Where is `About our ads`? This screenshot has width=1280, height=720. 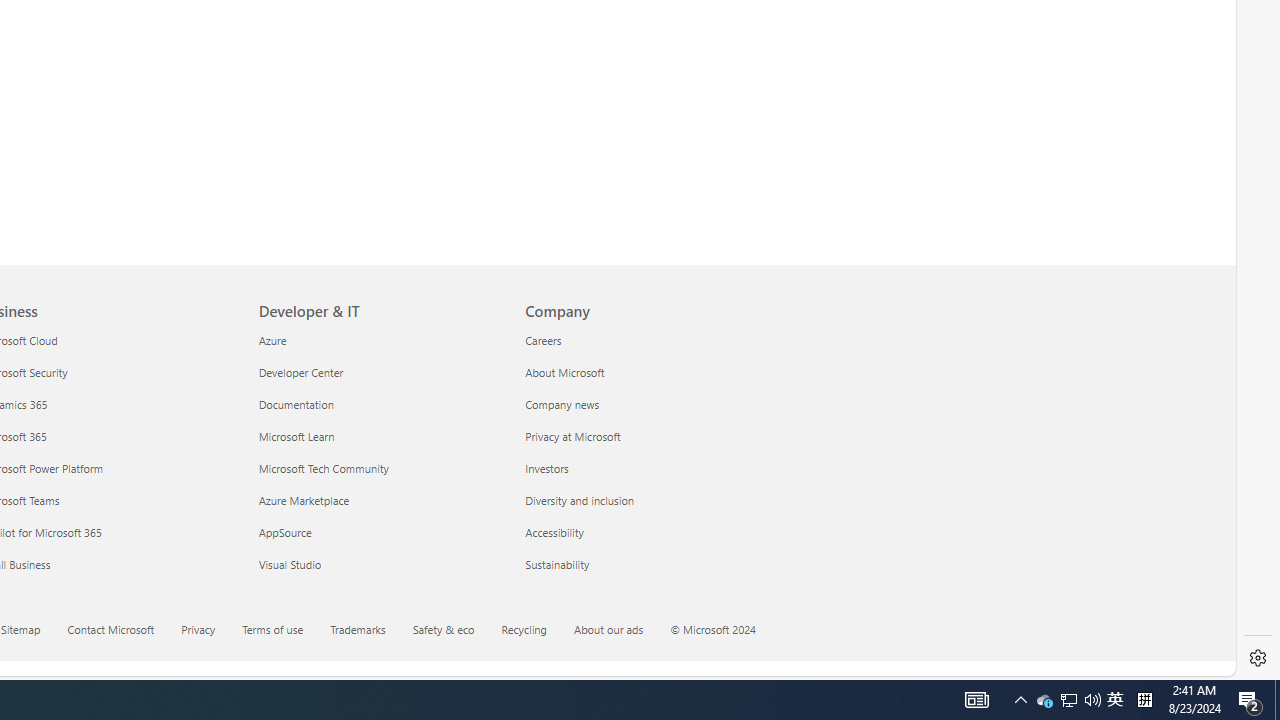
About our ads is located at coordinates (608, 628).